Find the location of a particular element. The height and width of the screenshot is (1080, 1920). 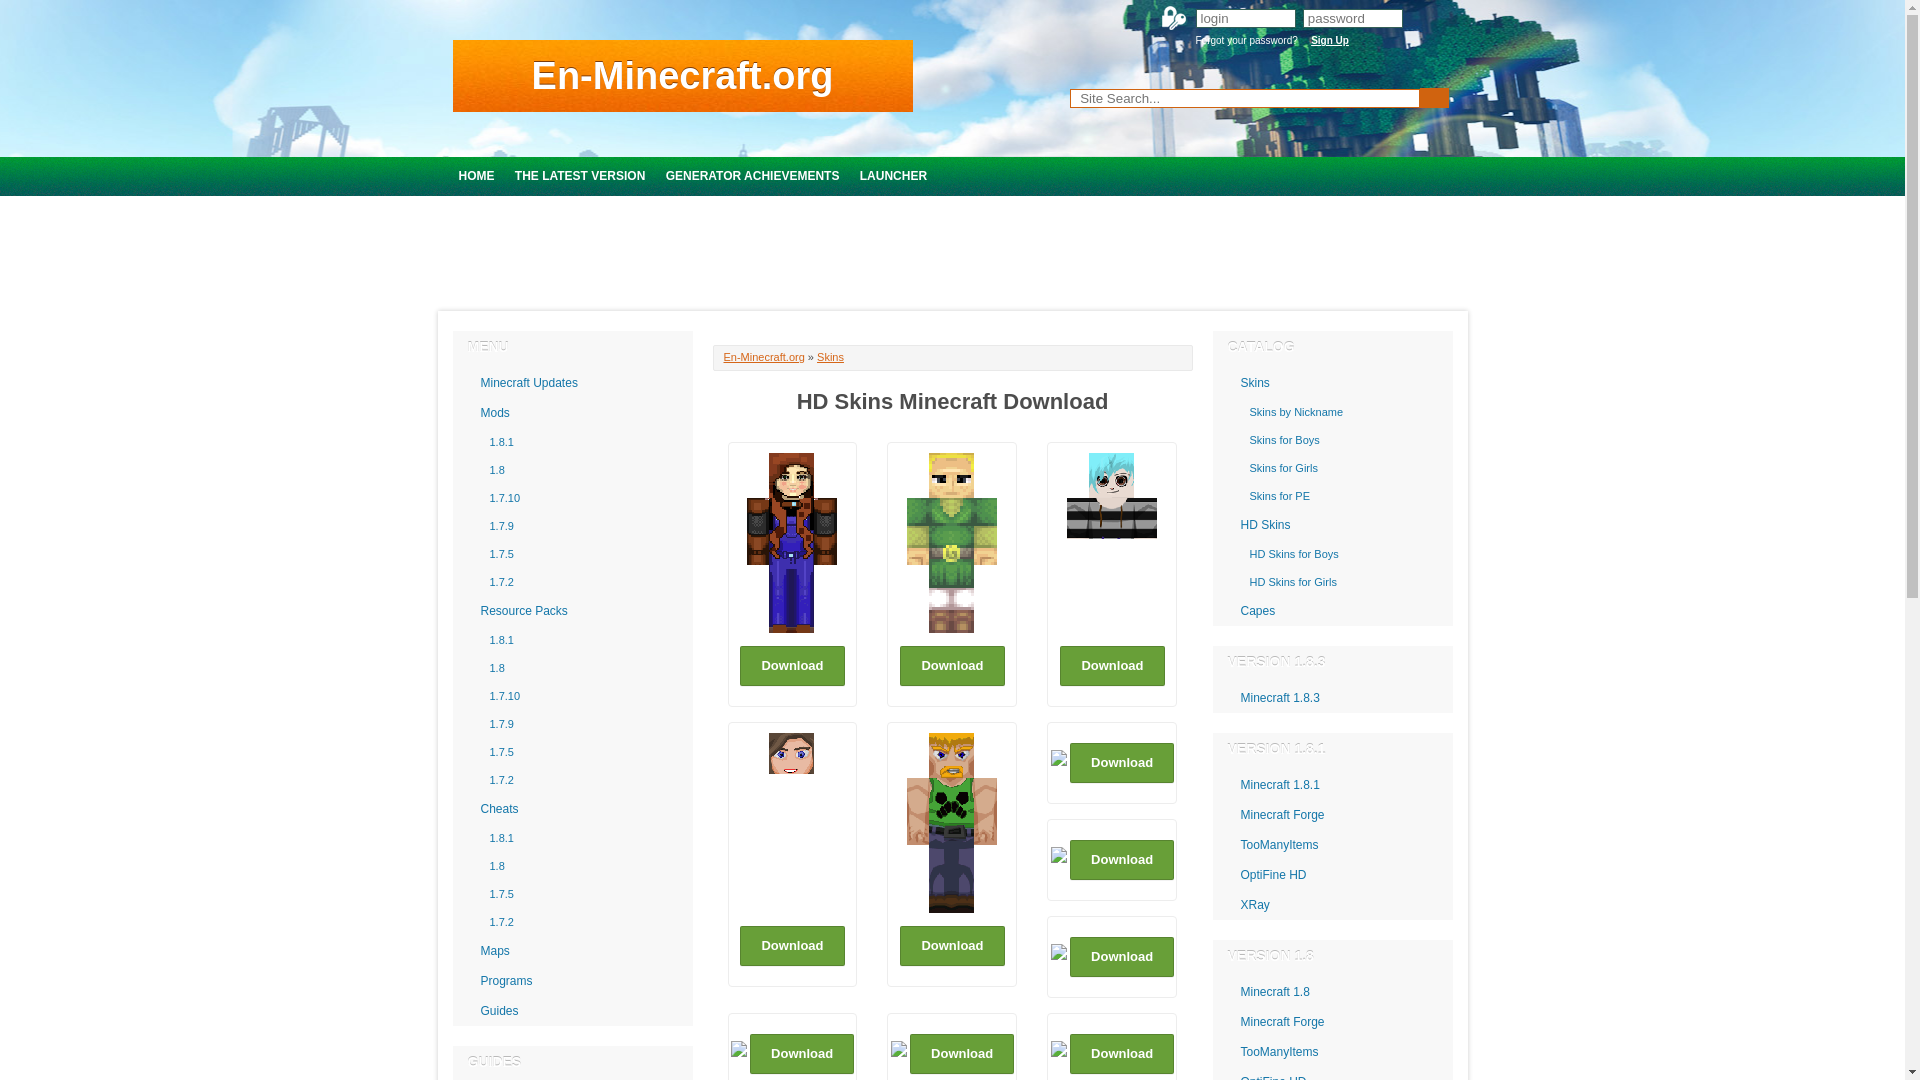

Minecraft Updates is located at coordinates (571, 383).